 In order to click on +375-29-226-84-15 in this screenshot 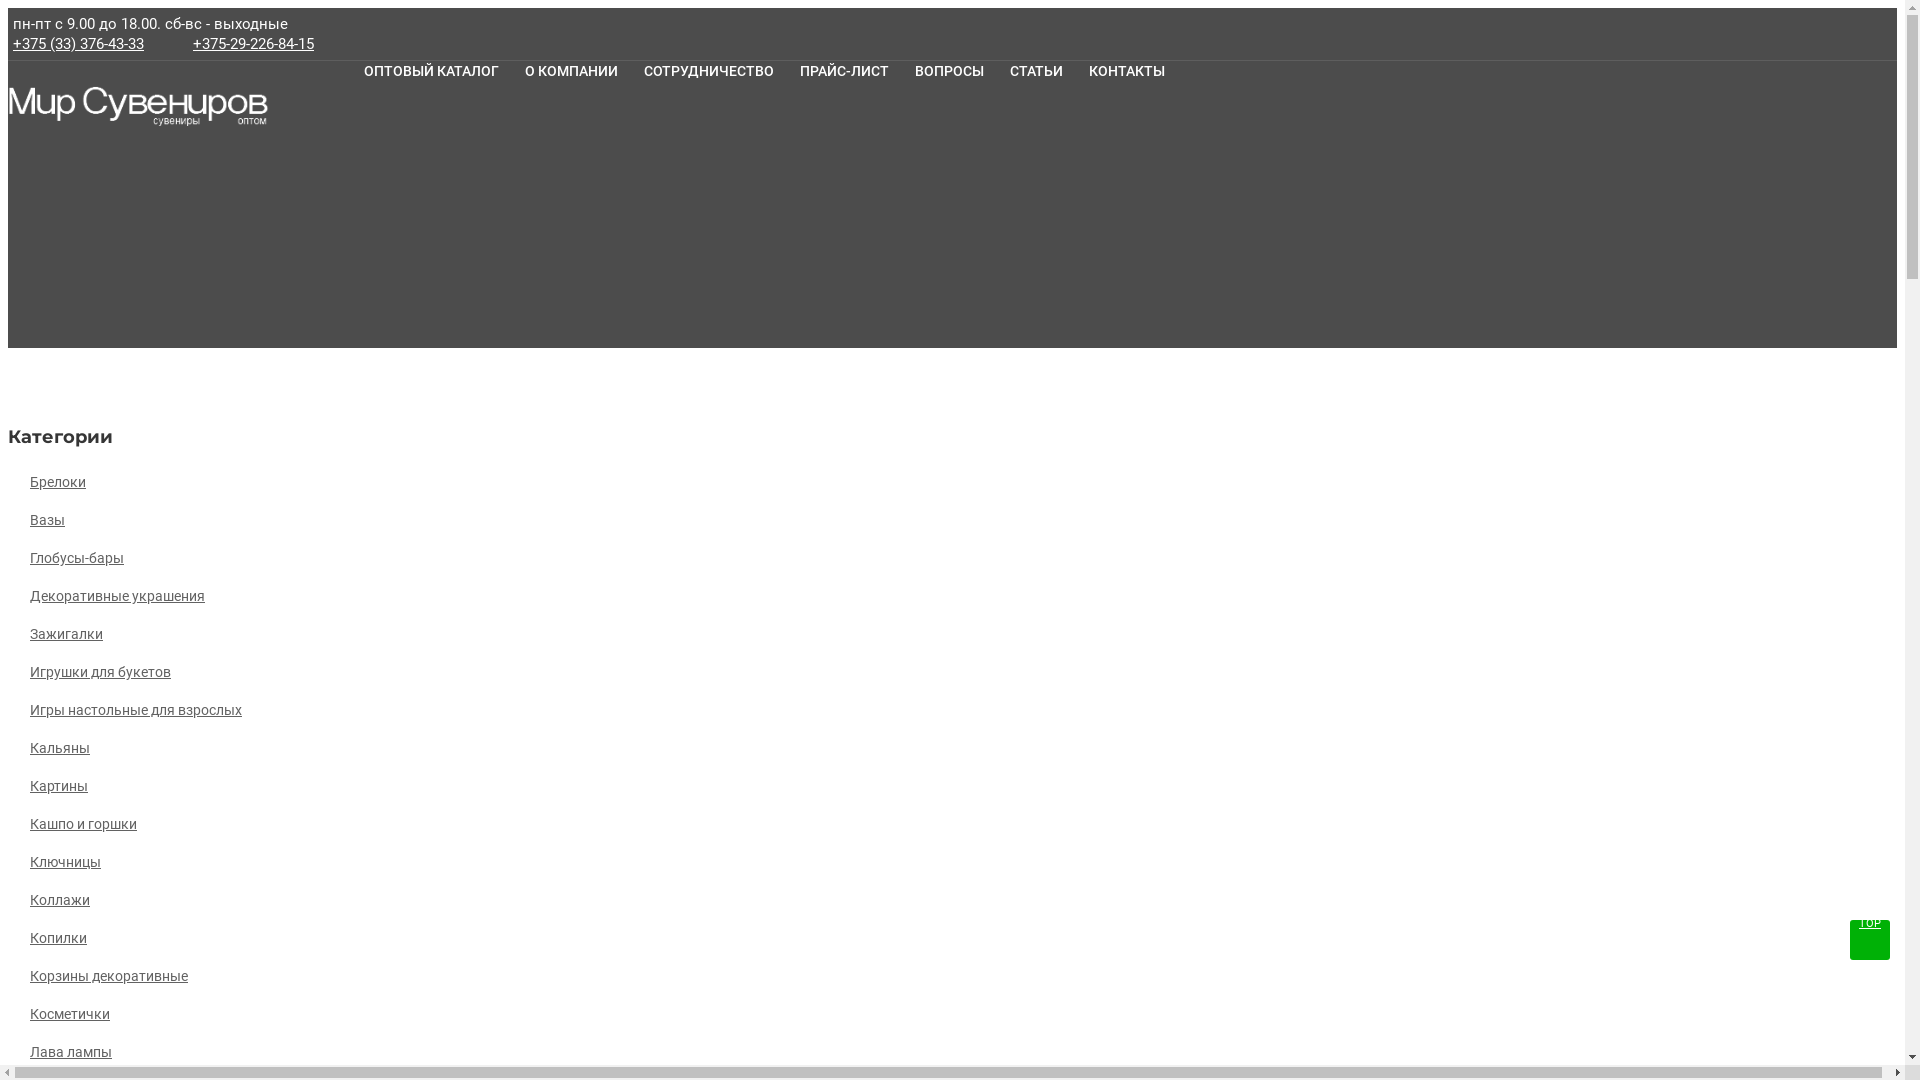, I will do `click(254, 44)`.